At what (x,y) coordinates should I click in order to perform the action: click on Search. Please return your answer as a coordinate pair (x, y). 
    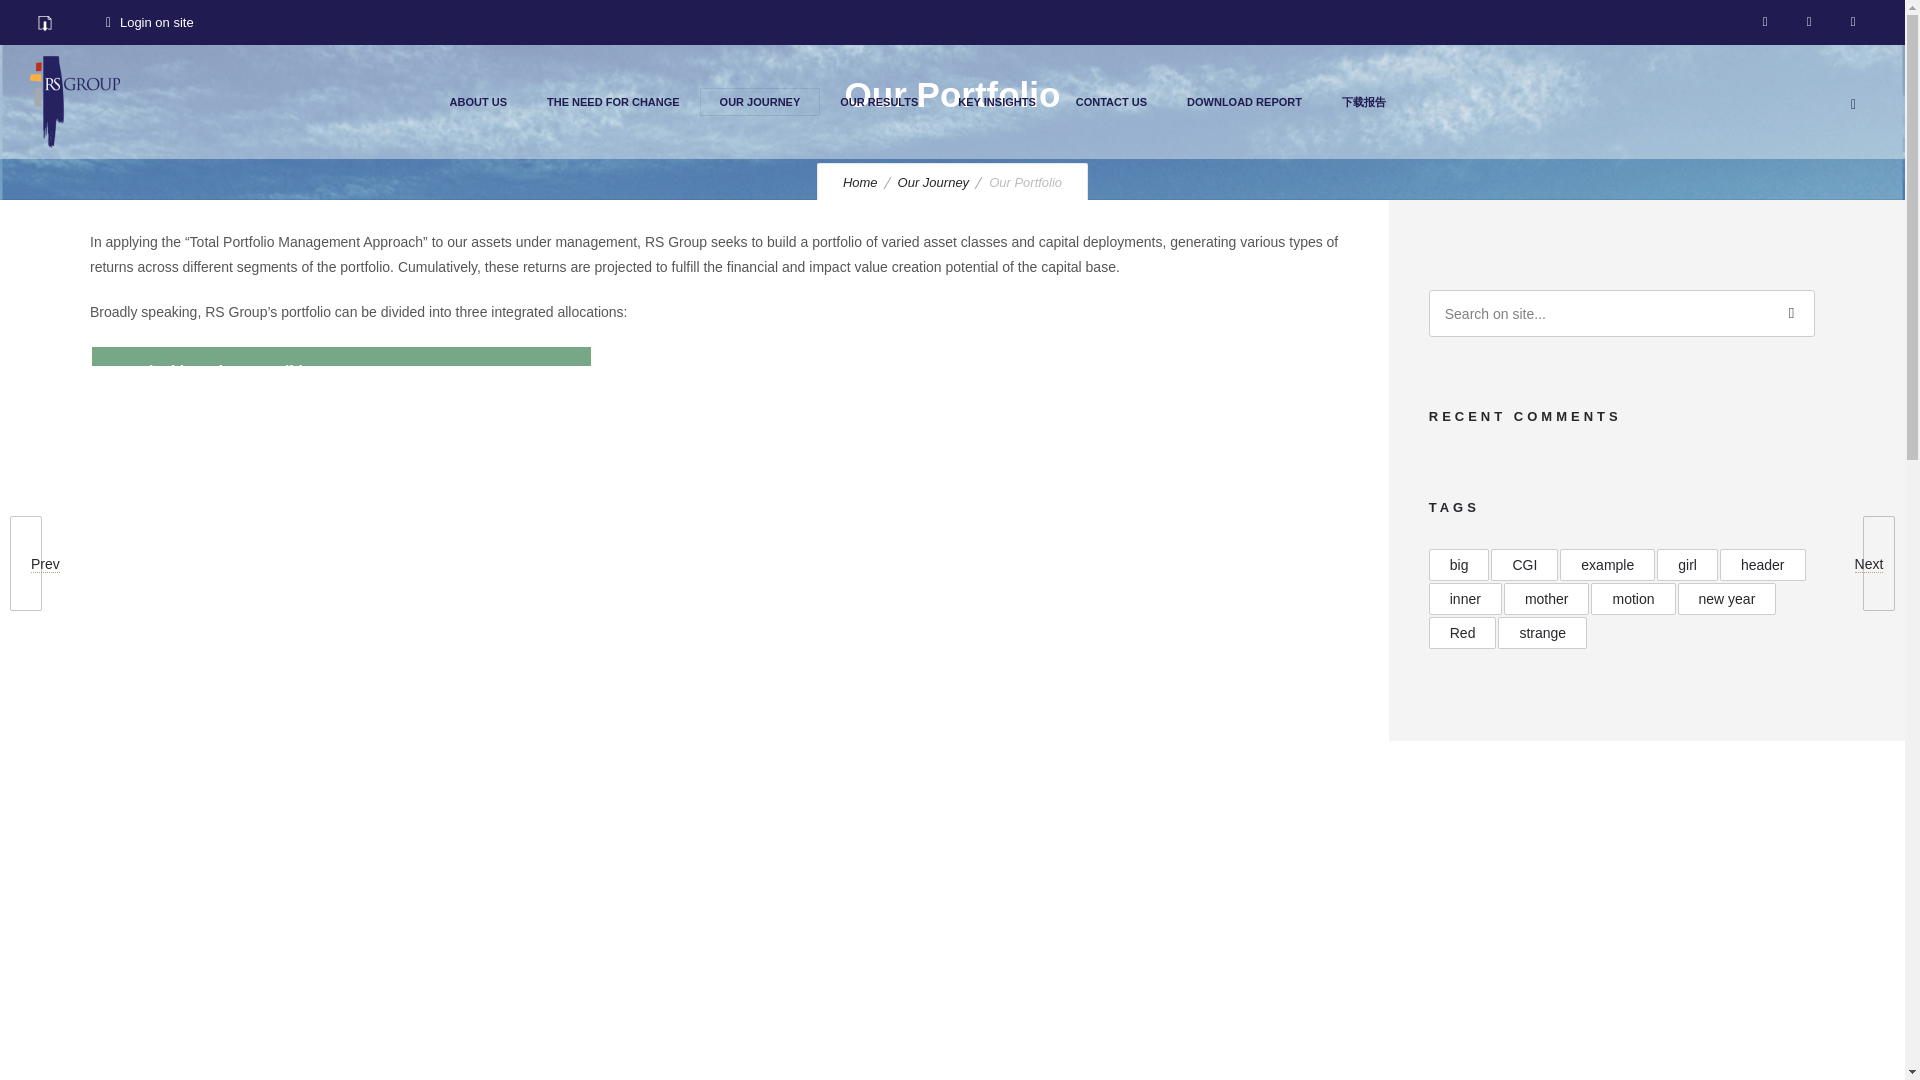
    Looking at the image, I should click on (1791, 313).